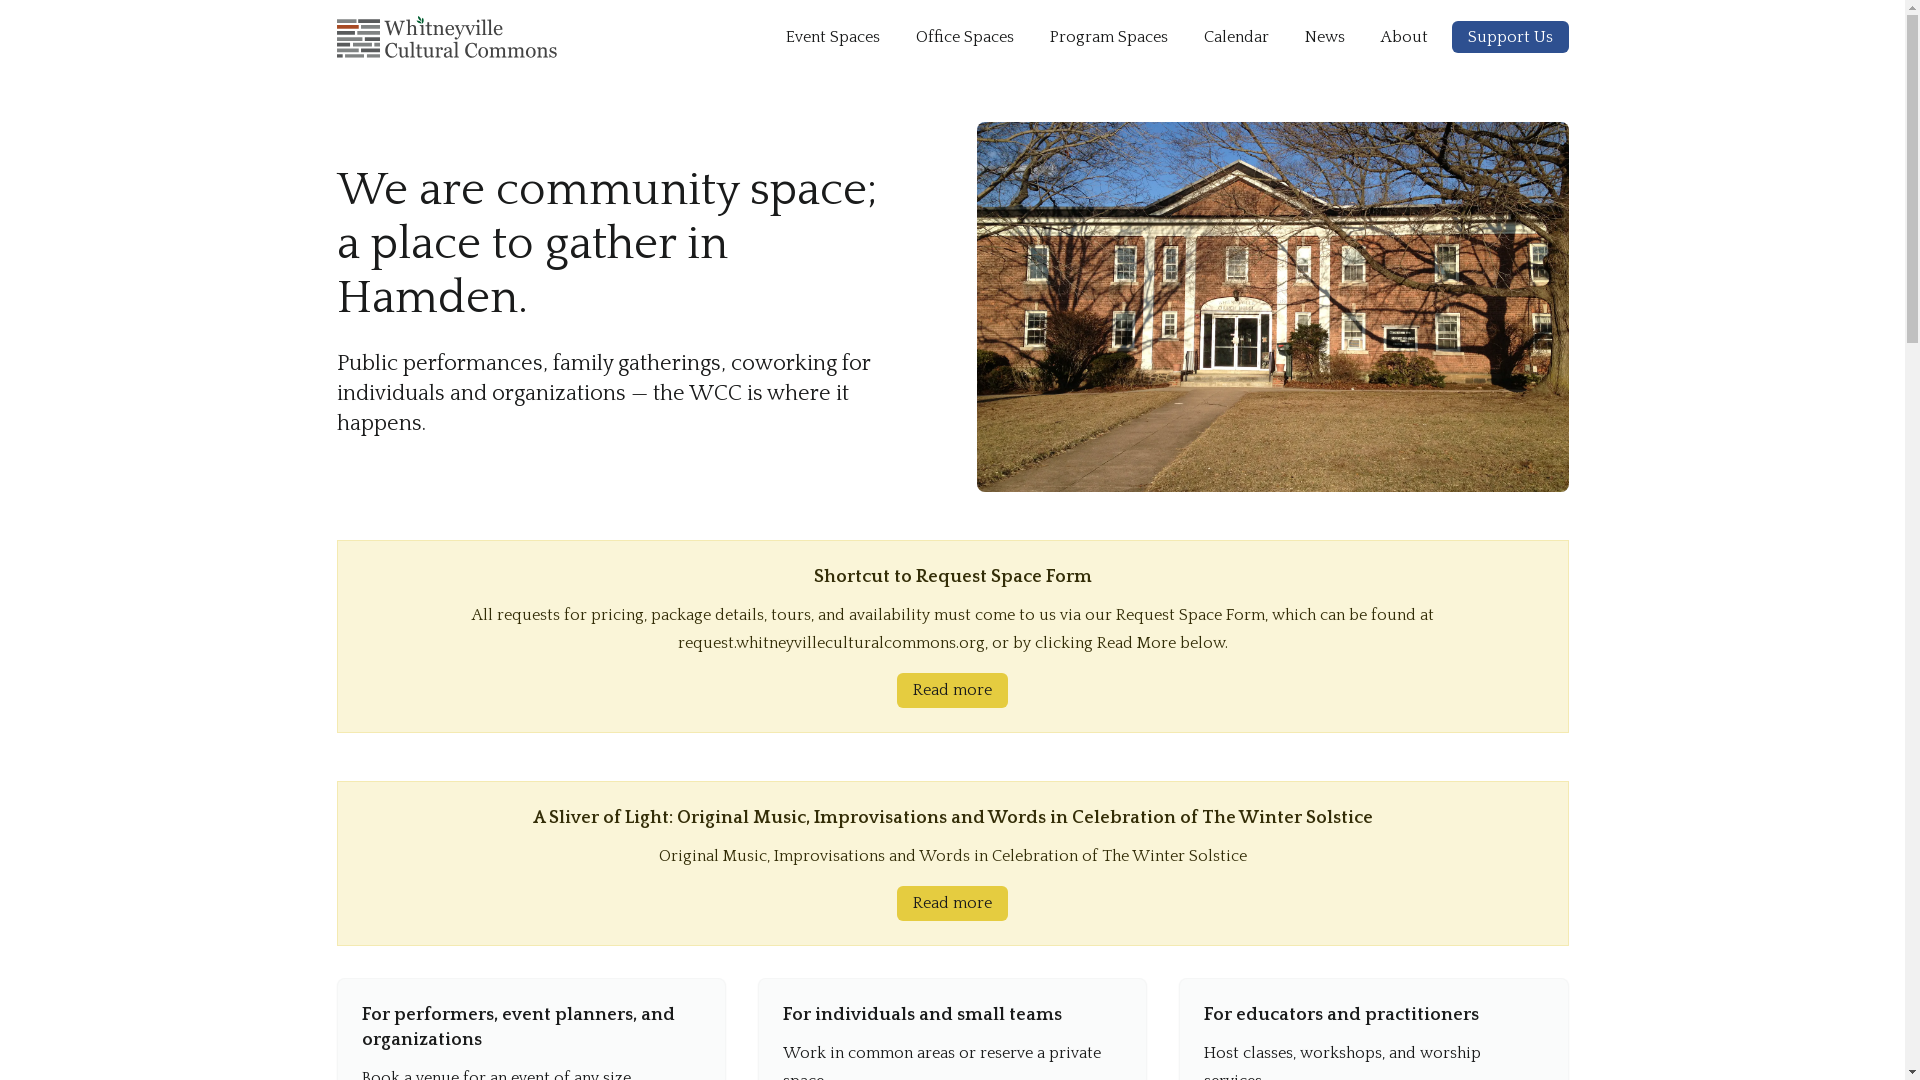 The width and height of the screenshot is (1920, 1080). What do you see at coordinates (1404, 37) in the screenshot?
I see `About` at bounding box center [1404, 37].